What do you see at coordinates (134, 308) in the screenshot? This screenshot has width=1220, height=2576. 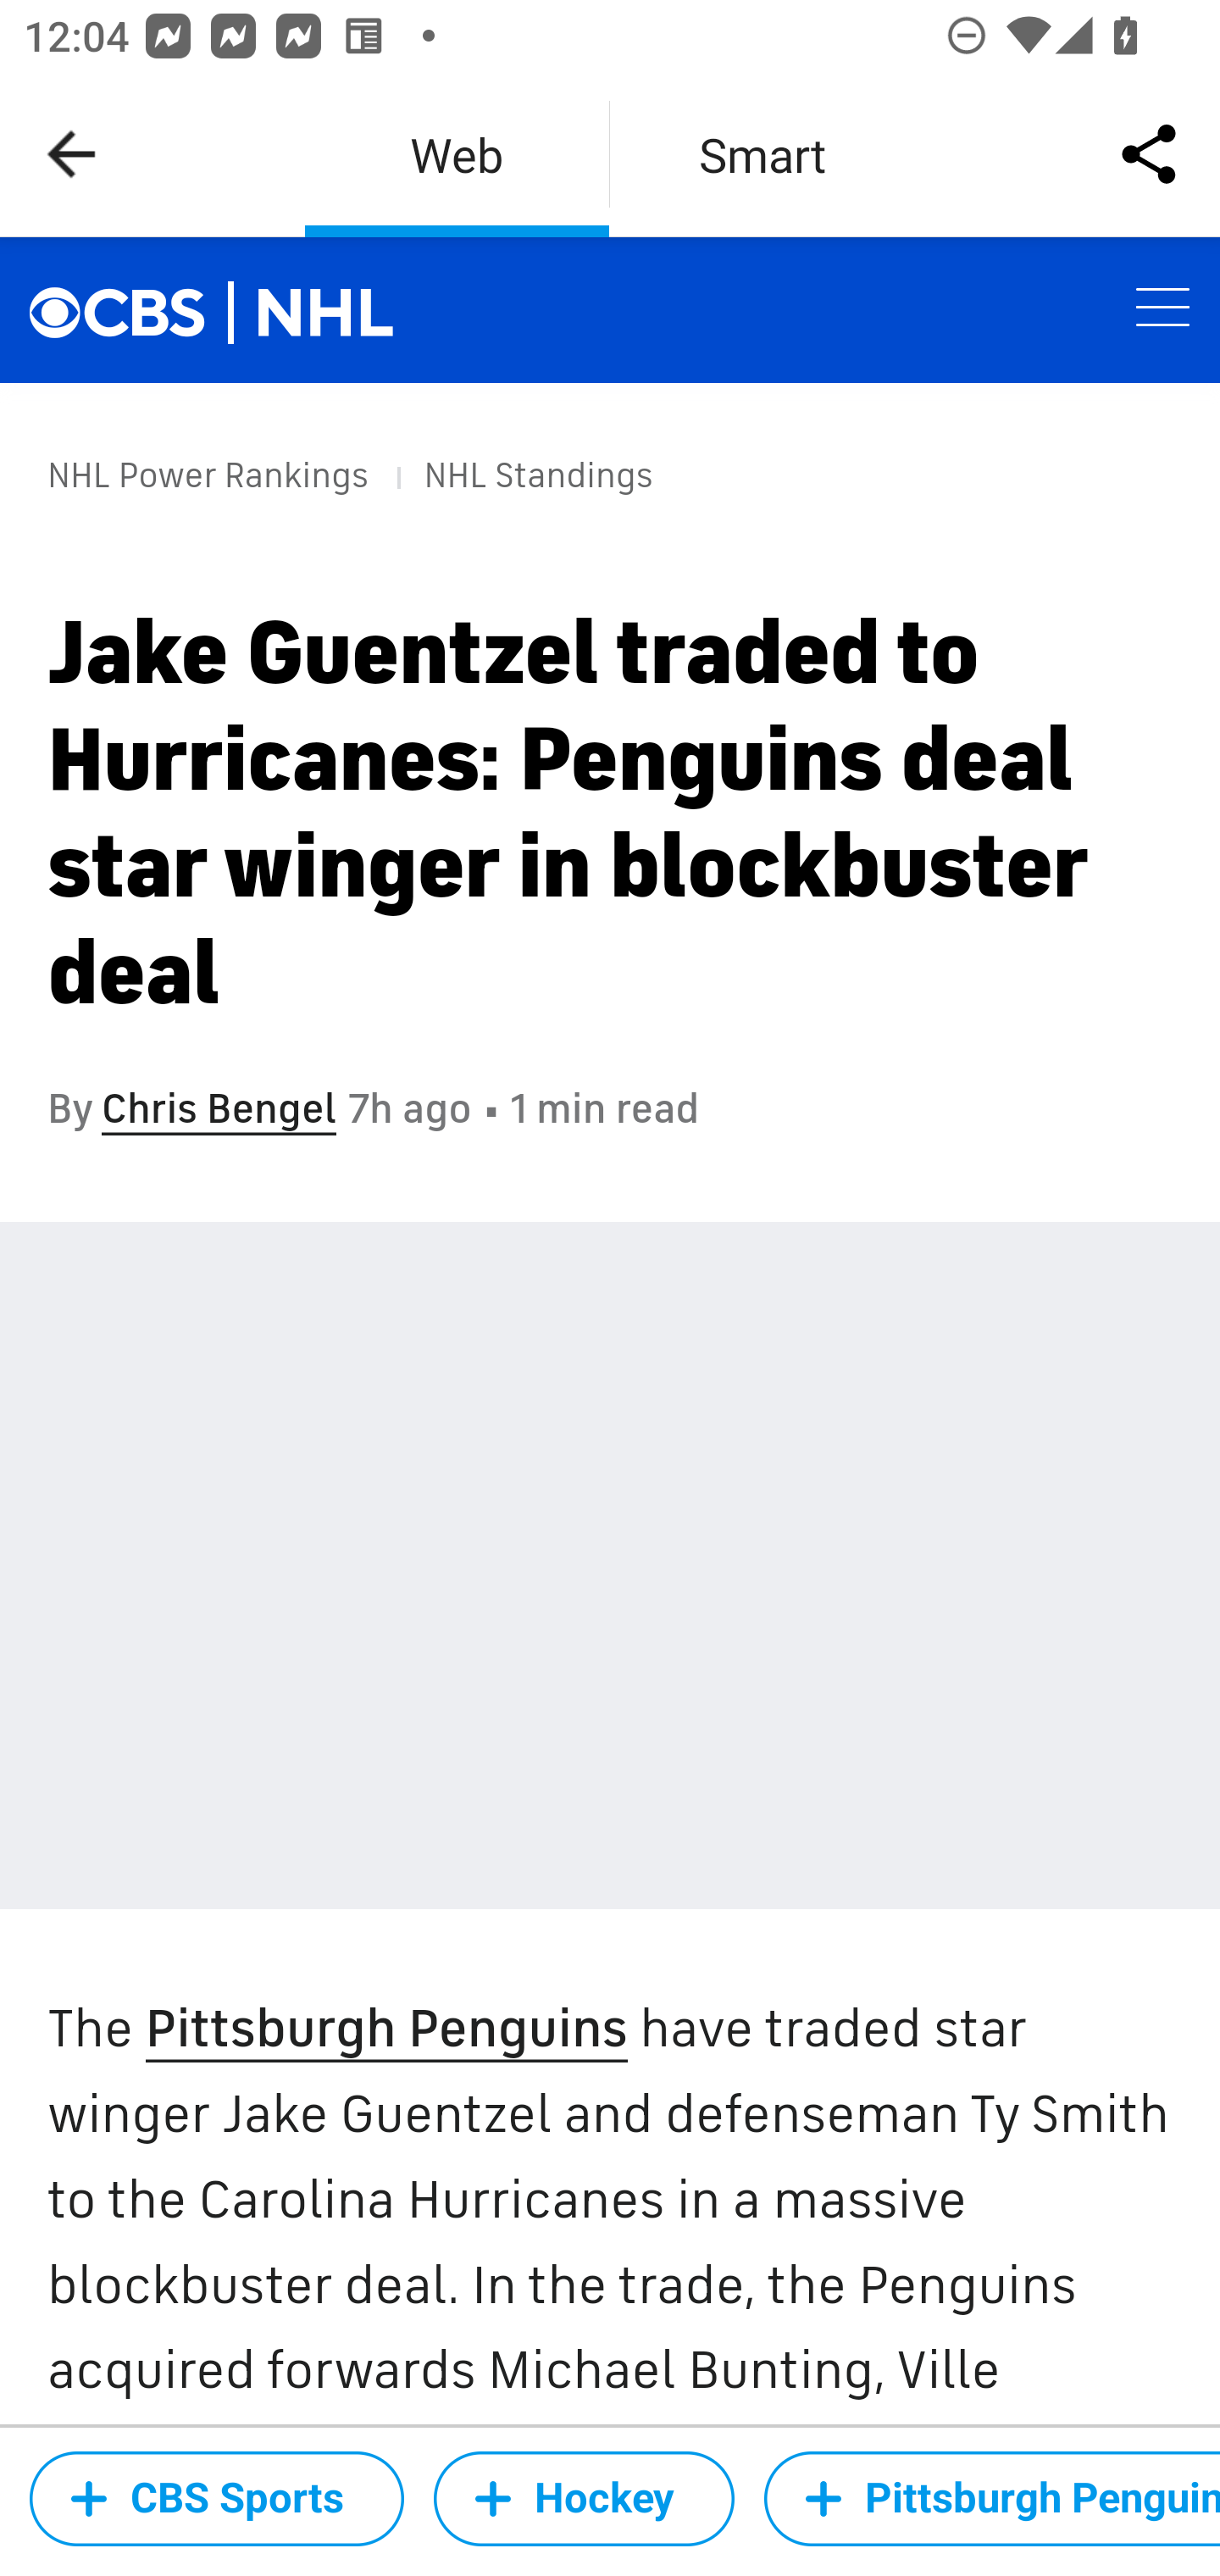 I see `` at bounding box center [134, 308].